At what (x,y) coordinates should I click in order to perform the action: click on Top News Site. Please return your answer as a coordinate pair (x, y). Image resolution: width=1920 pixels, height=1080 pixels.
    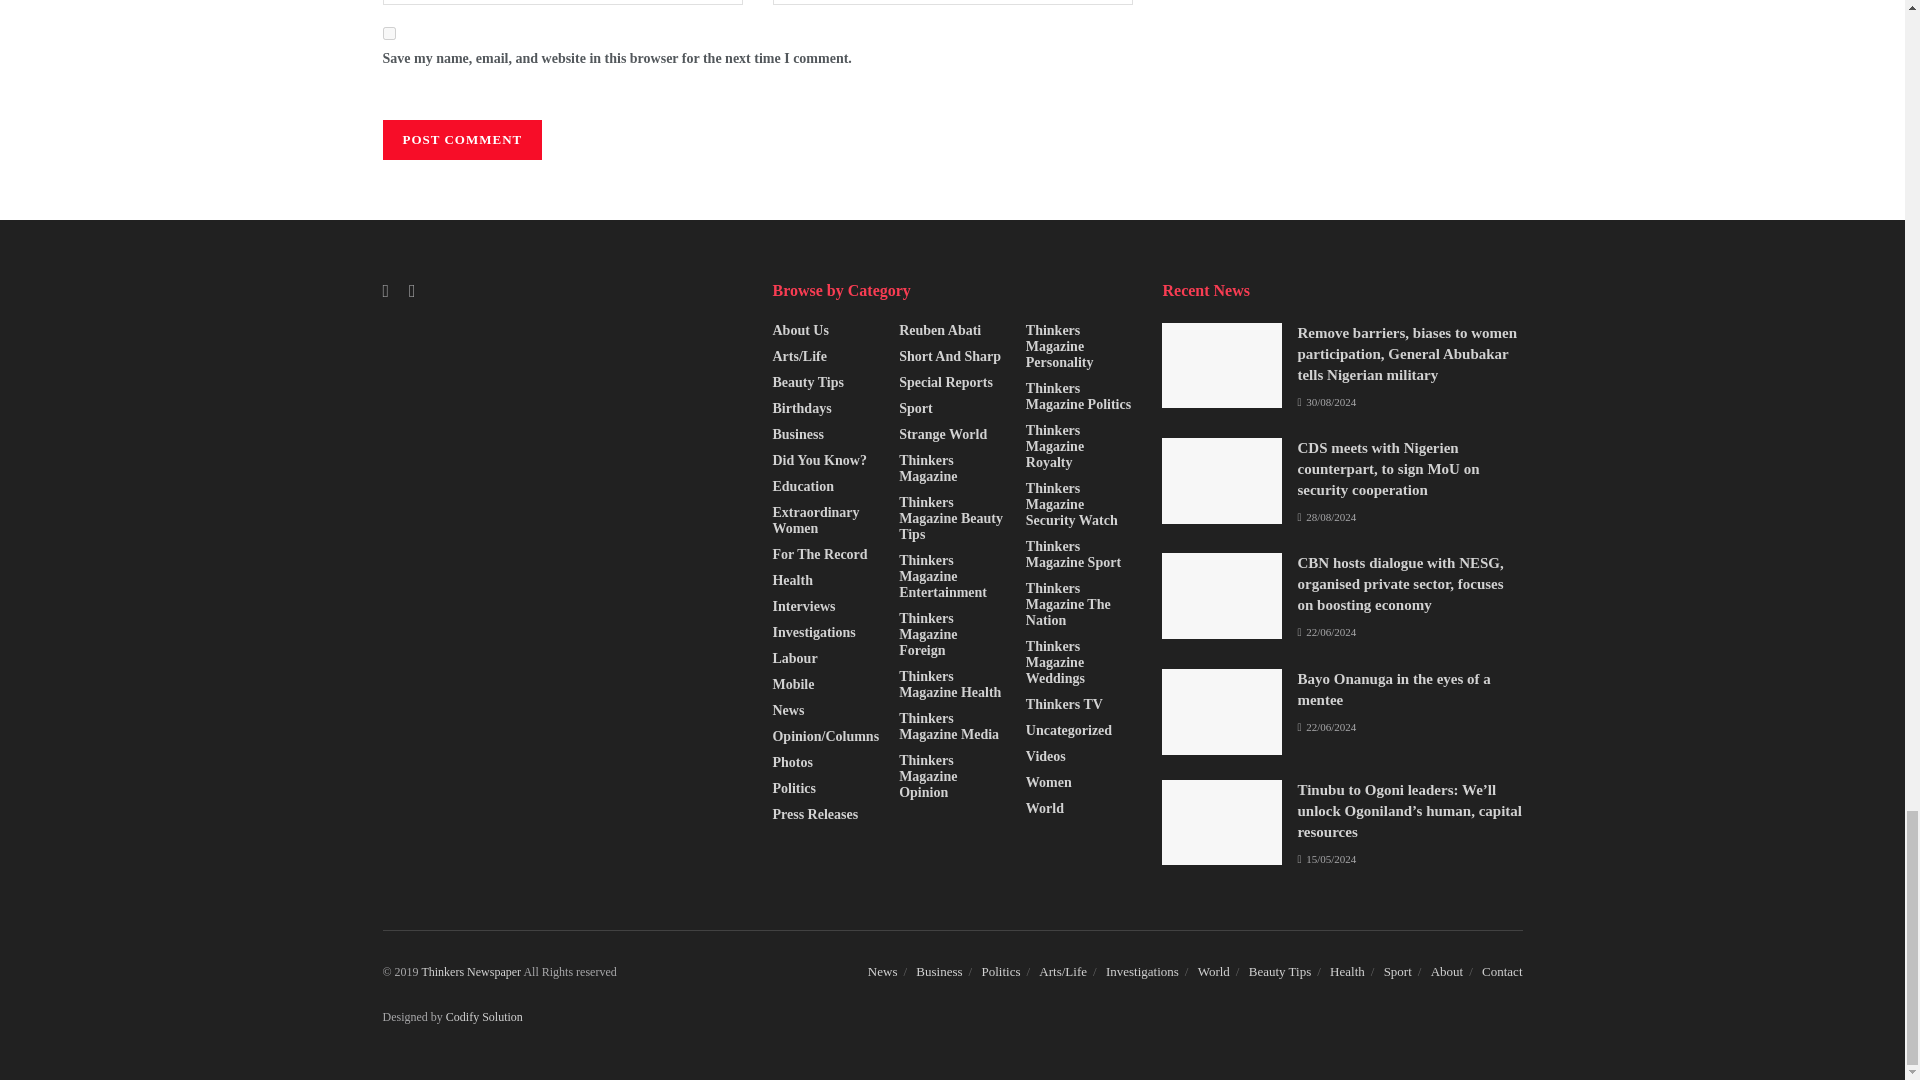
    Looking at the image, I should click on (471, 972).